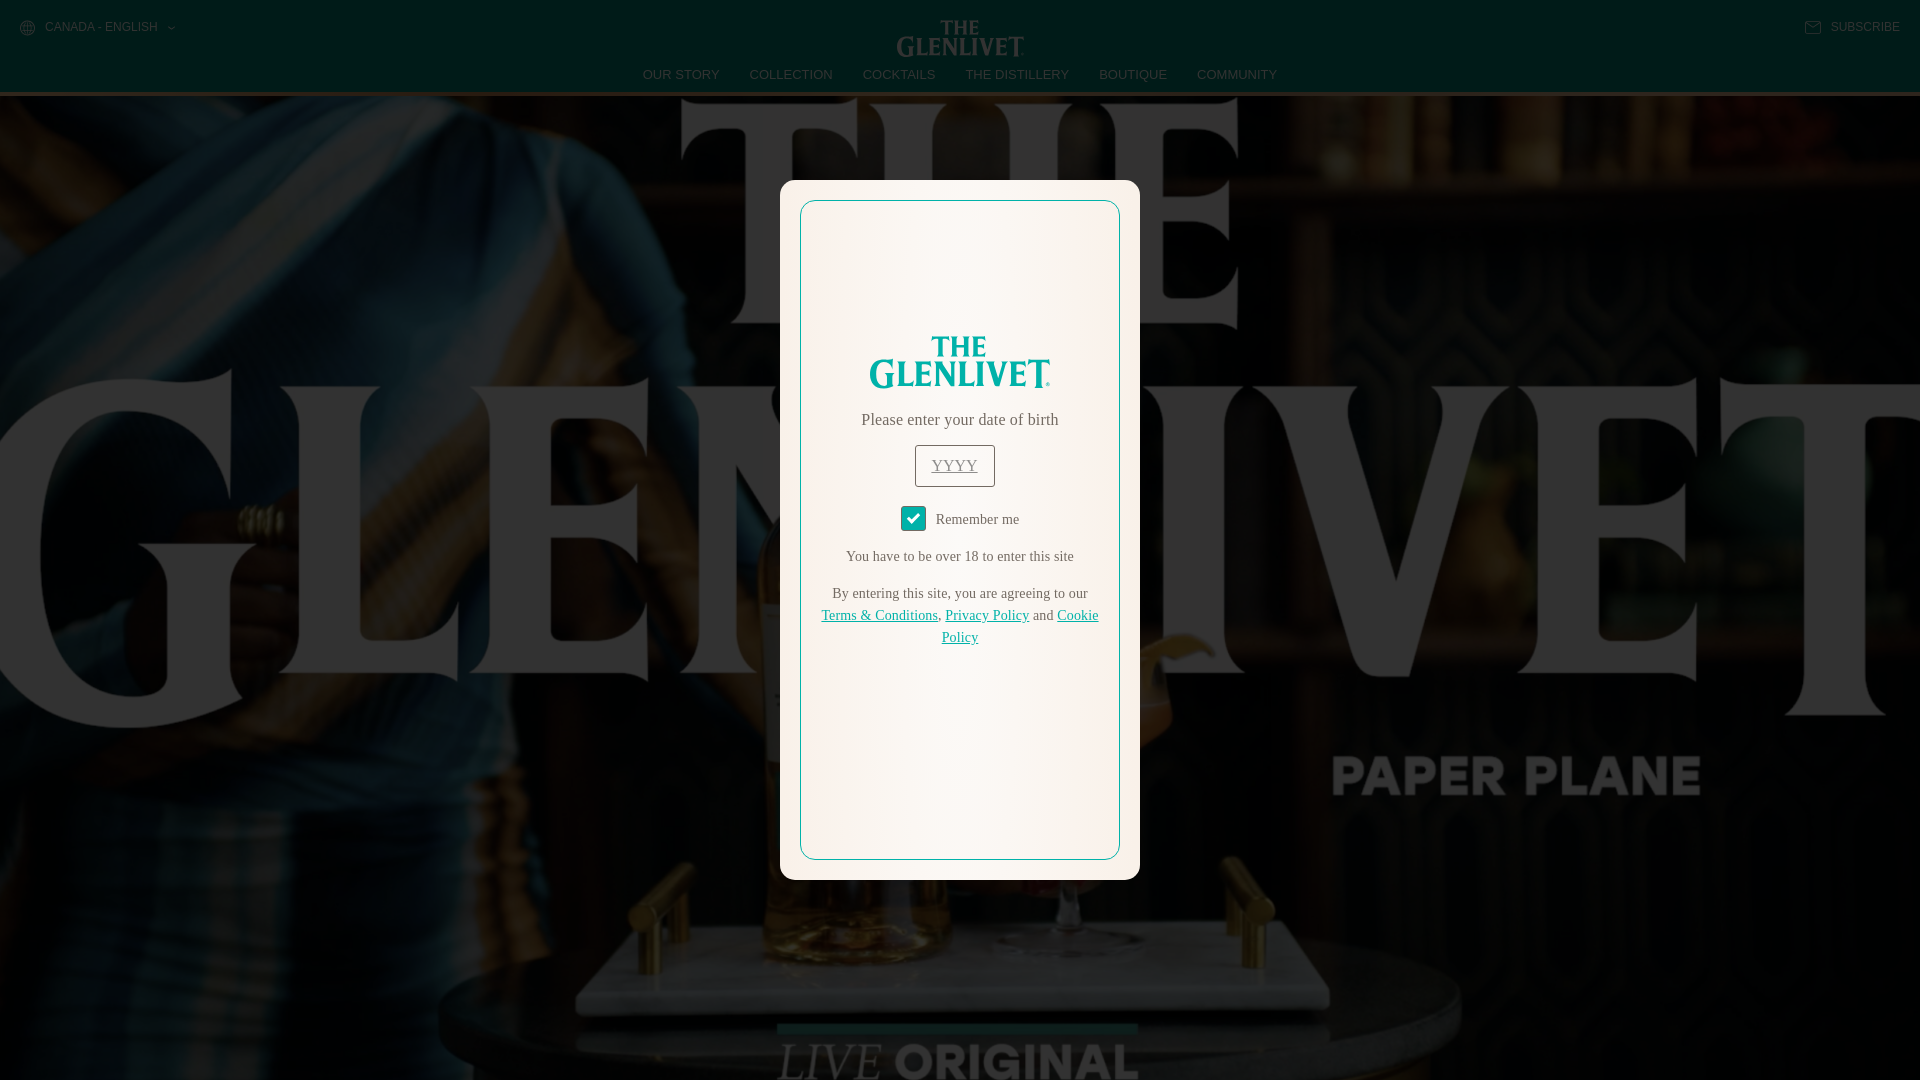  I want to click on OUR STORY, so click(682, 74).